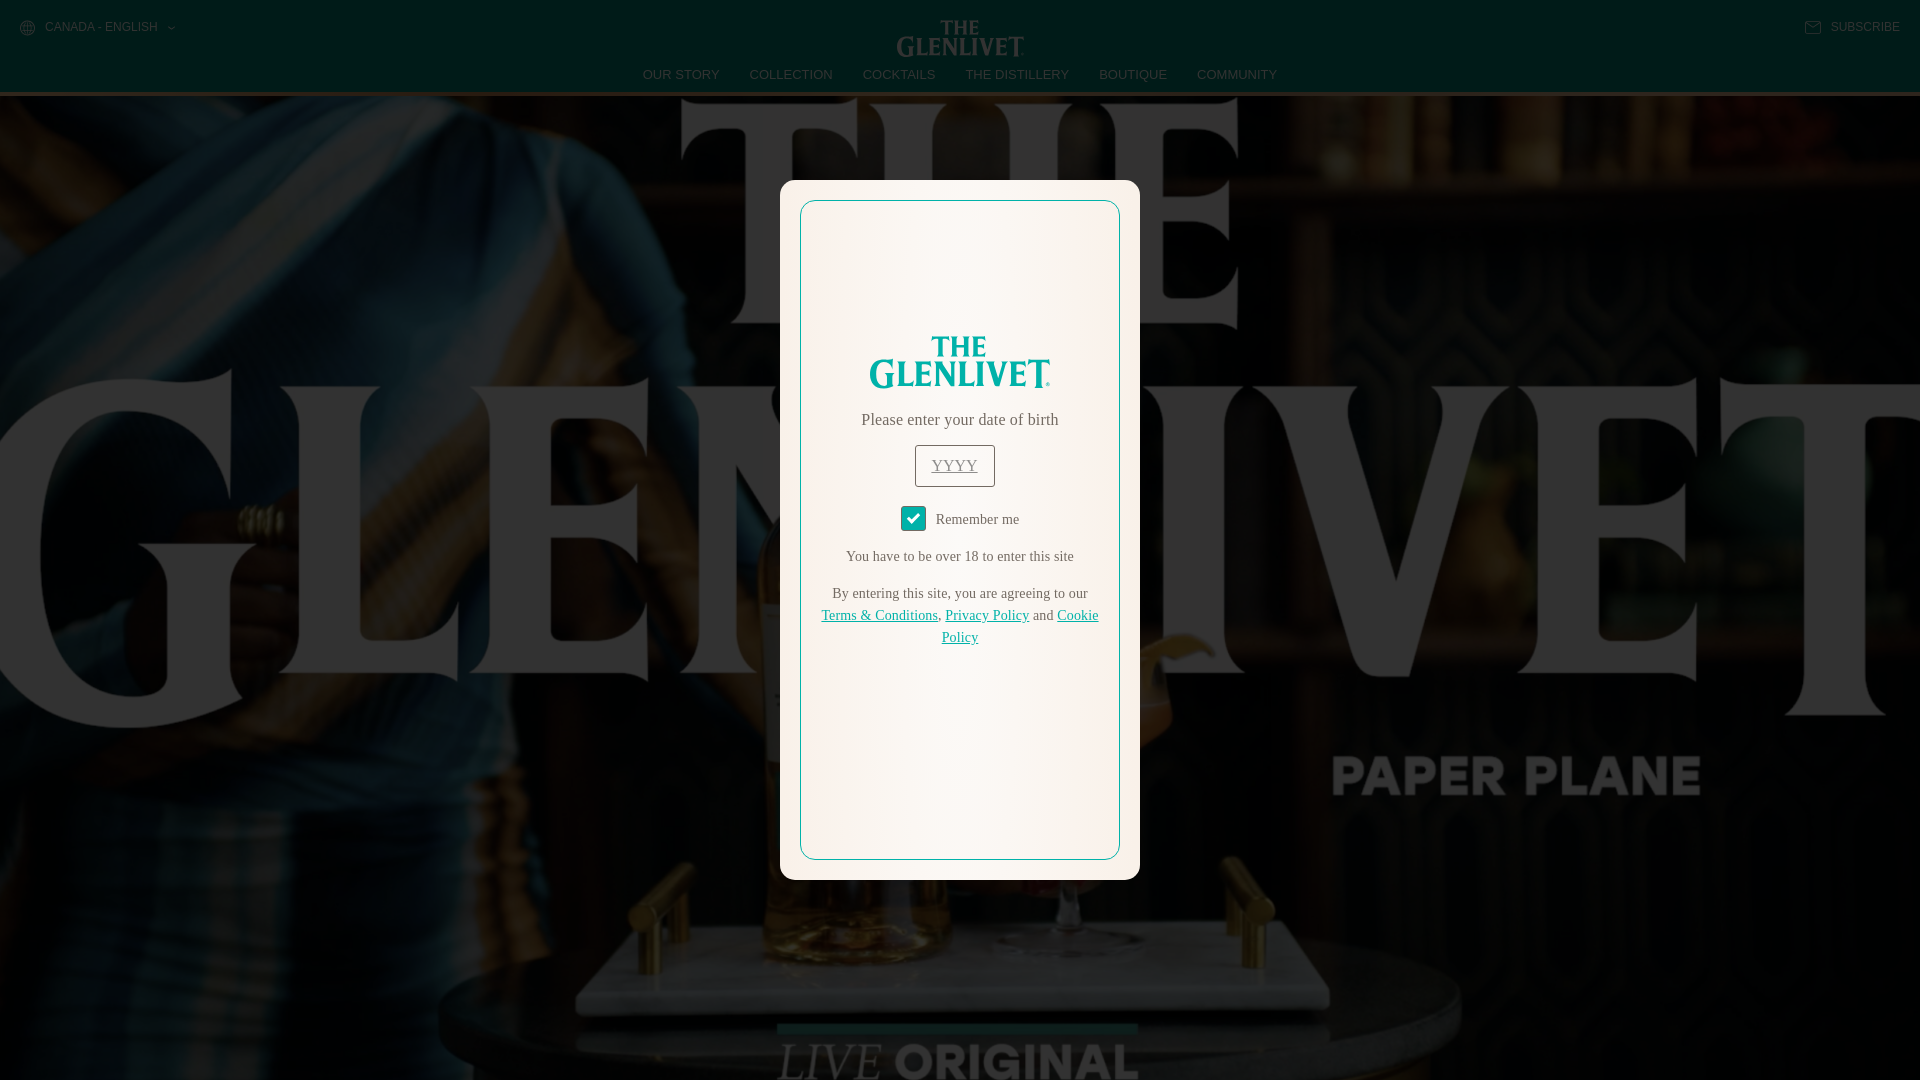  I want to click on OUR STORY, so click(682, 74).